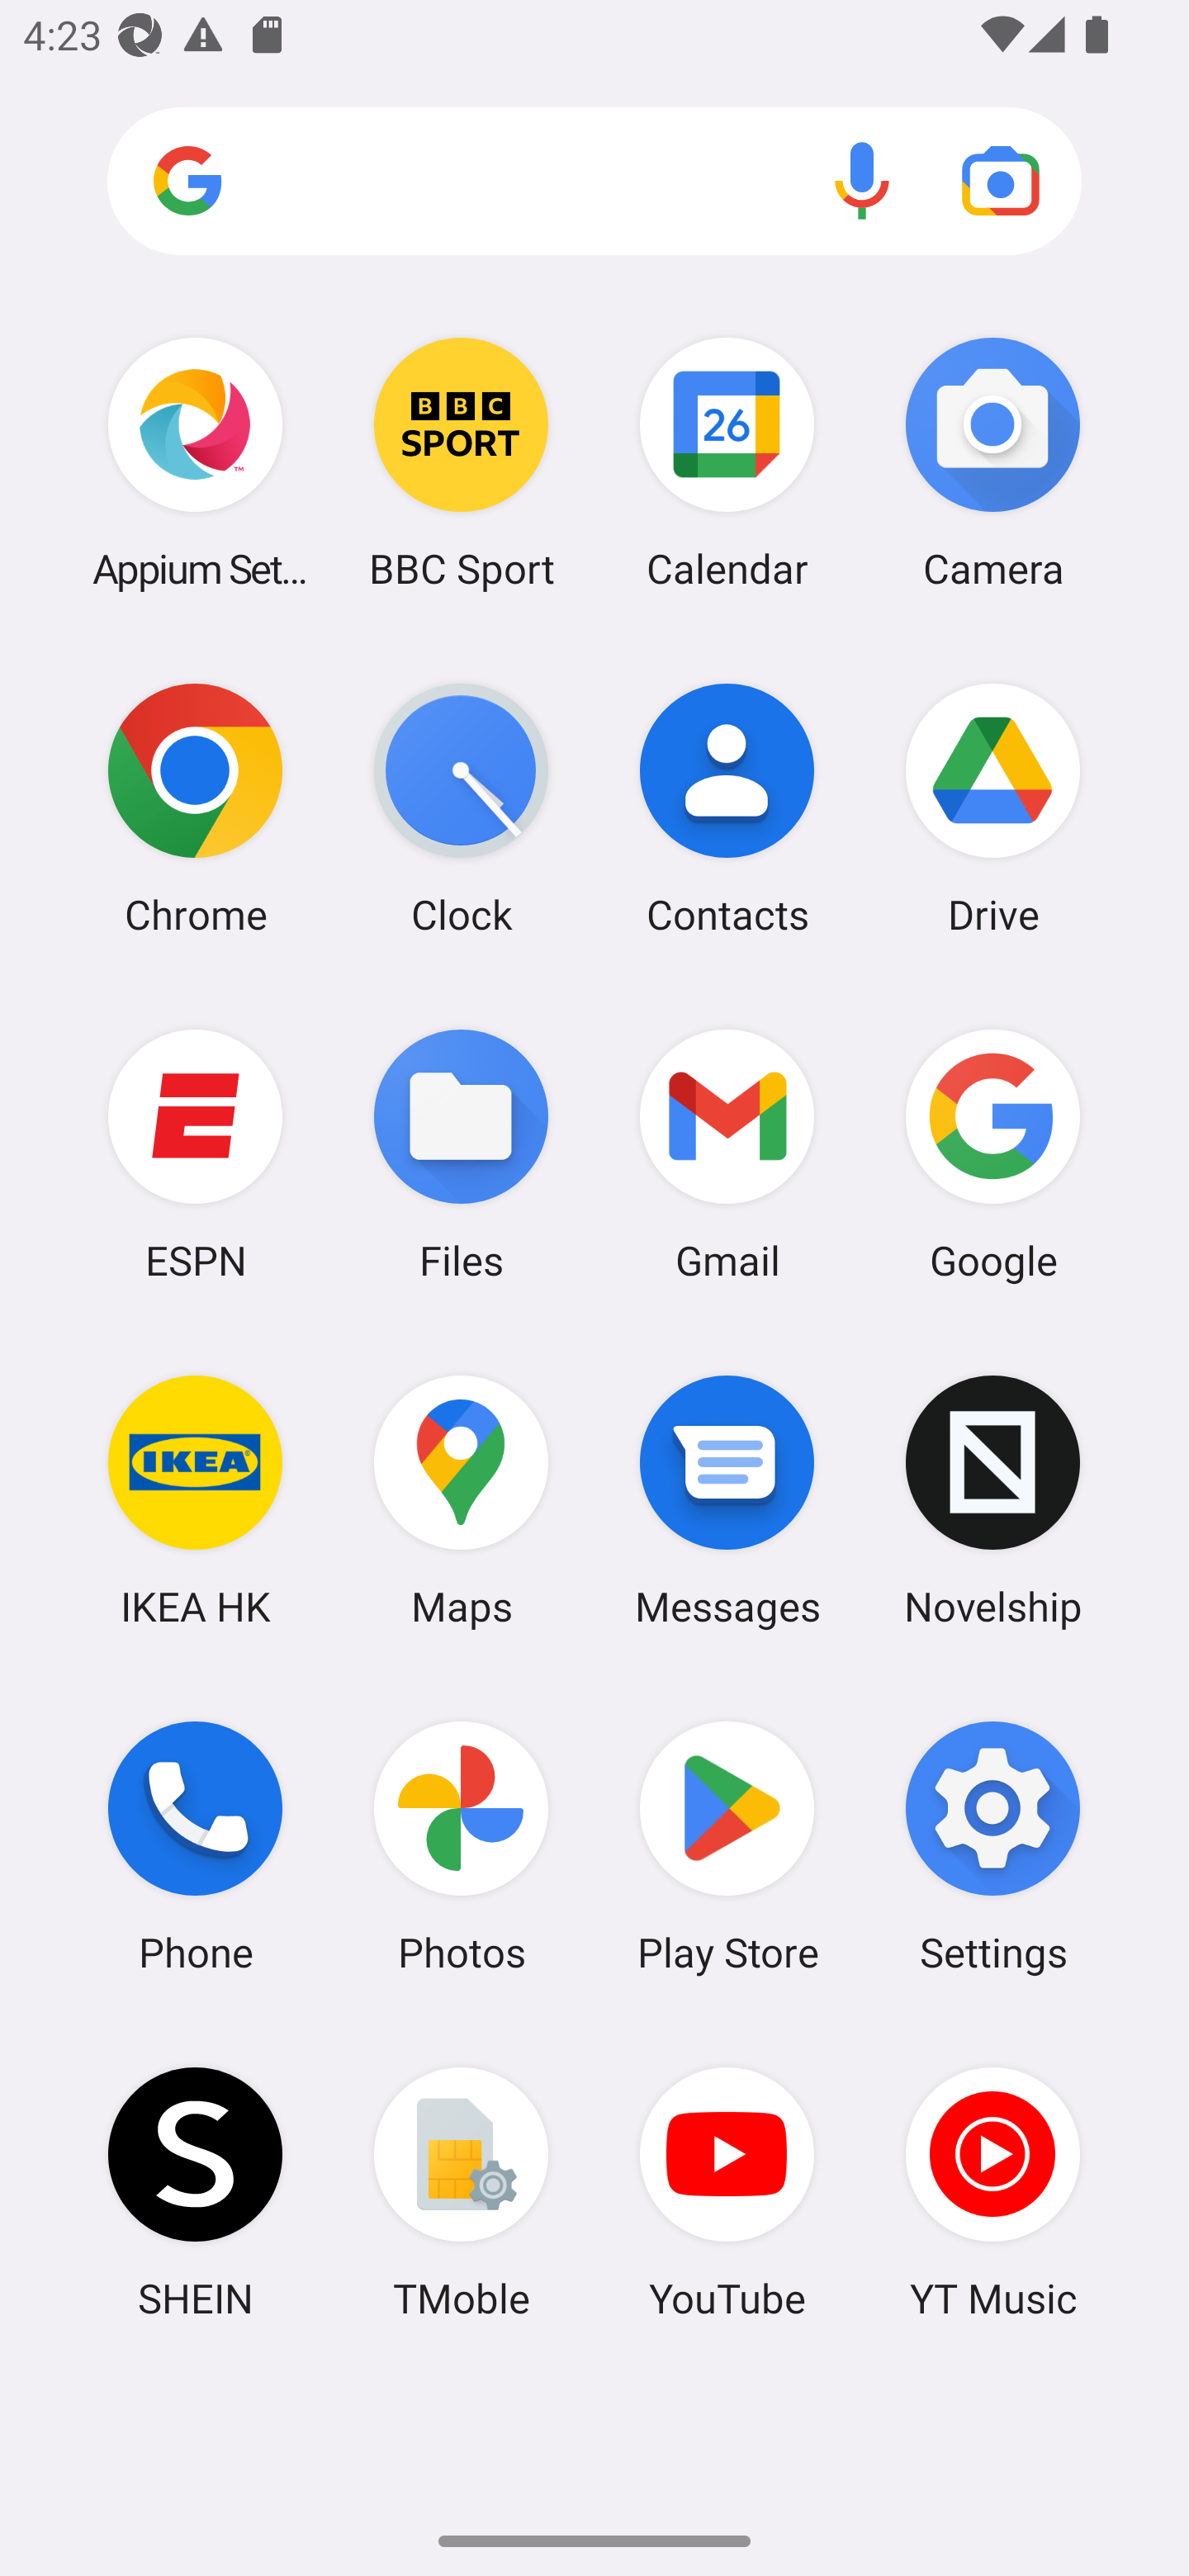 The height and width of the screenshot is (2576, 1189). What do you see at coordinates (727, 808) in the screenshot?
I see `Contacts` at bounding box center [727, 808].